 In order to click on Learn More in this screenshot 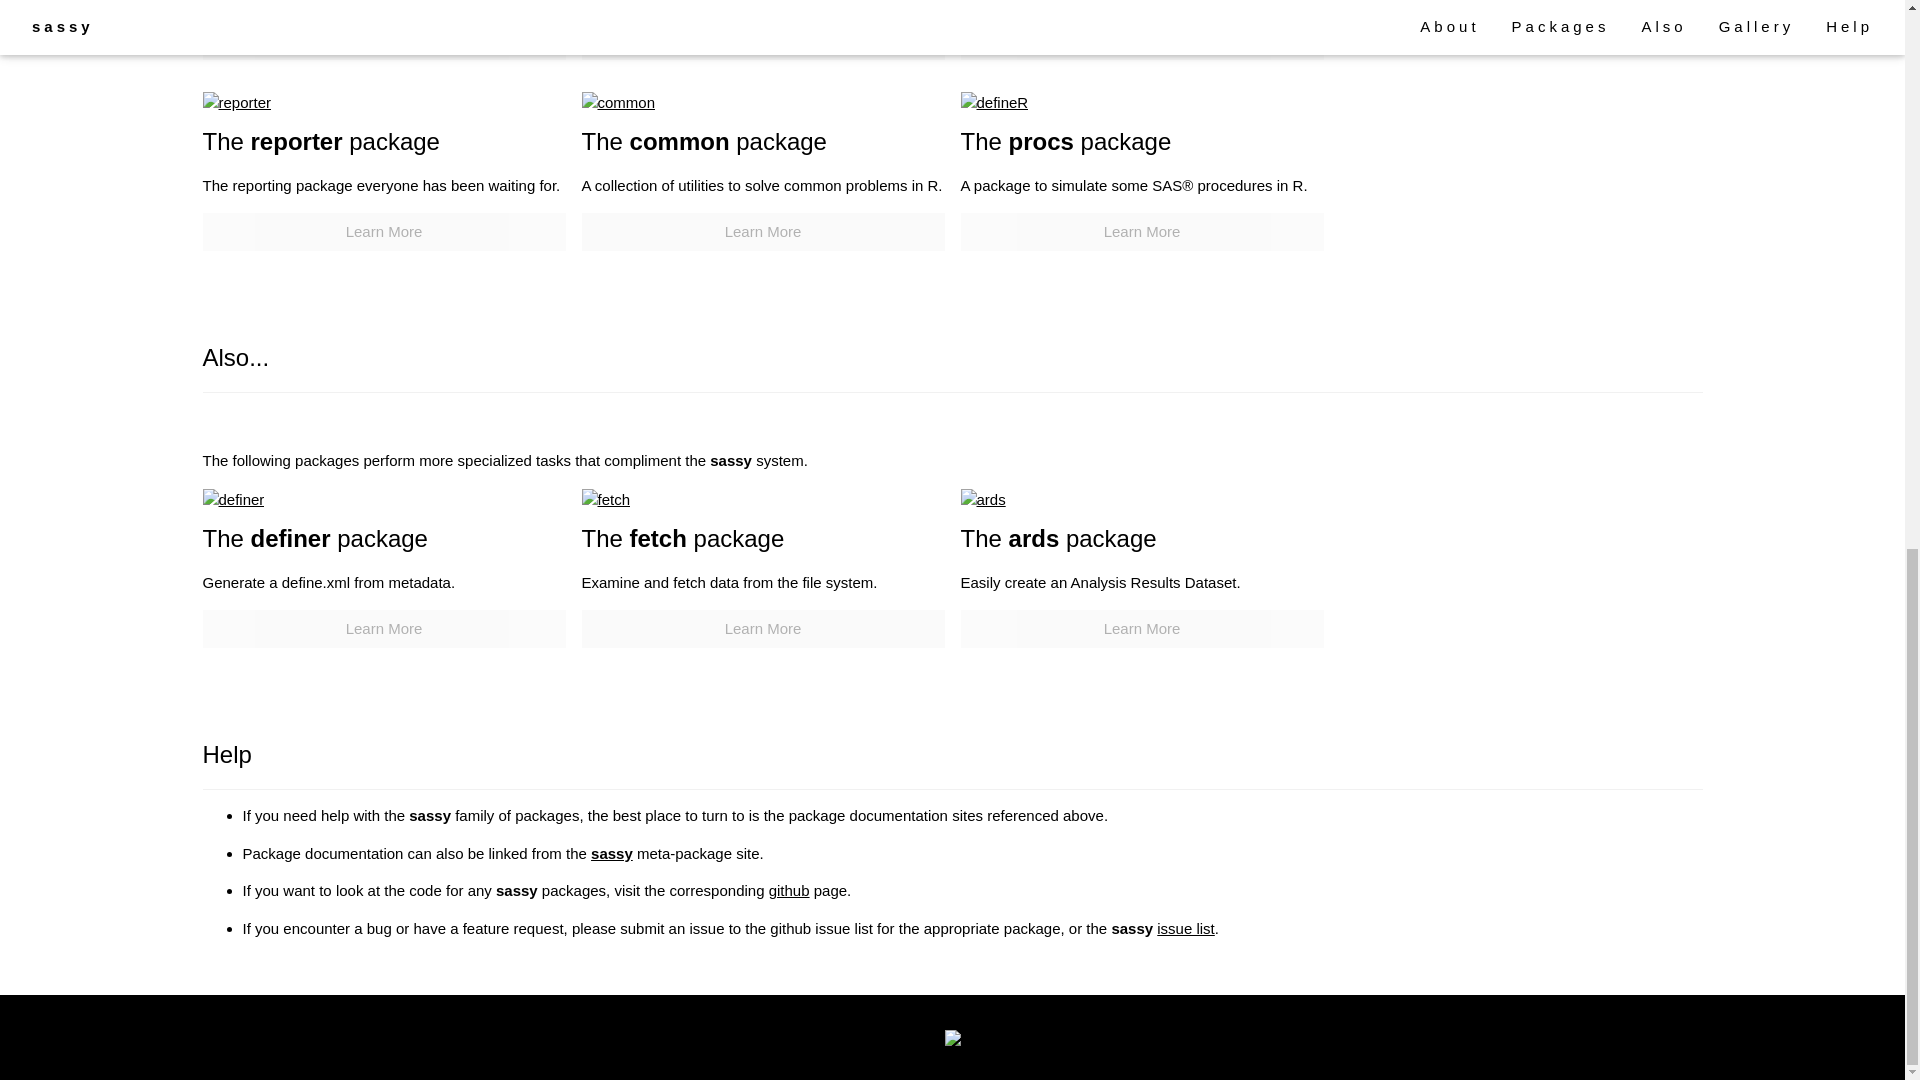, I will do `click(1141, 40)`.